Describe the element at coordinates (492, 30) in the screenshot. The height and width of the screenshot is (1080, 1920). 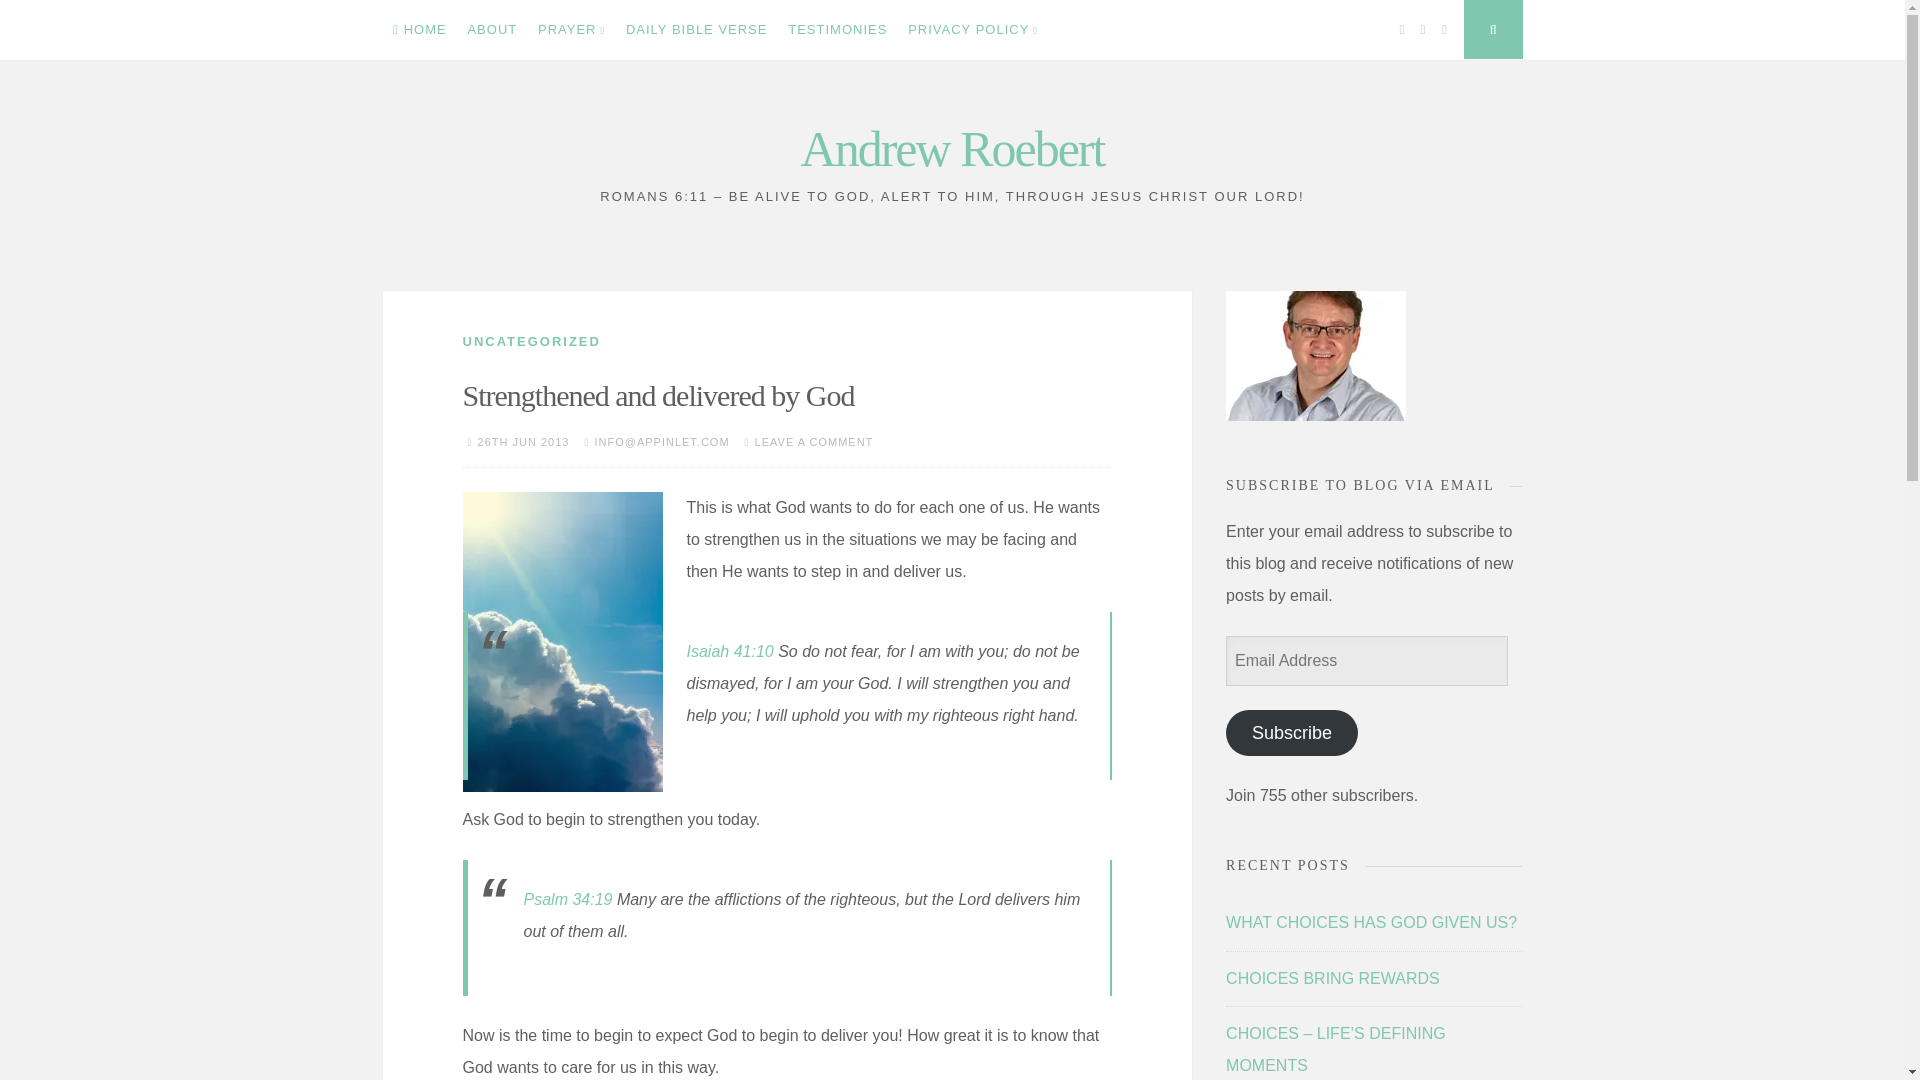
I see `ABOUT` at that location.